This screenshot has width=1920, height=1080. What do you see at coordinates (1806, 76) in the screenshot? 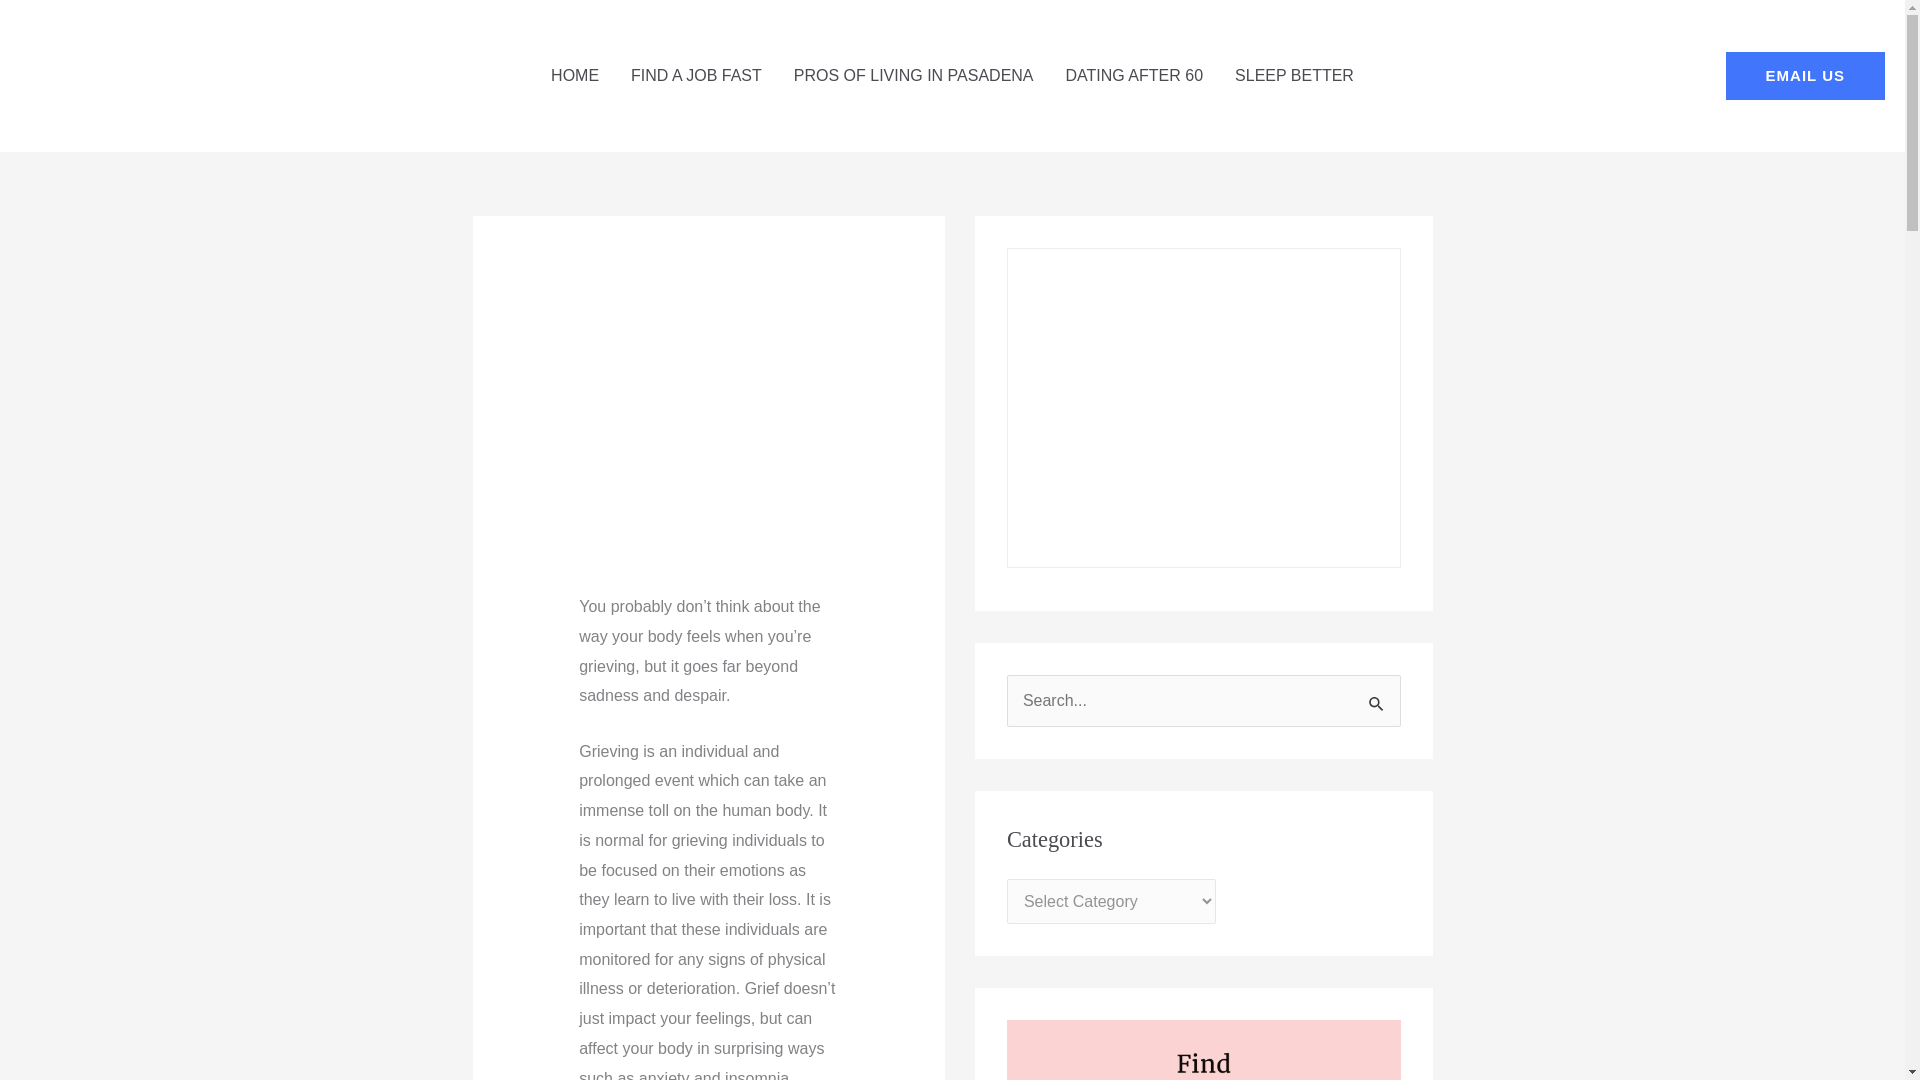
I see `EMAIL US` at bounding box center [1806, 76].